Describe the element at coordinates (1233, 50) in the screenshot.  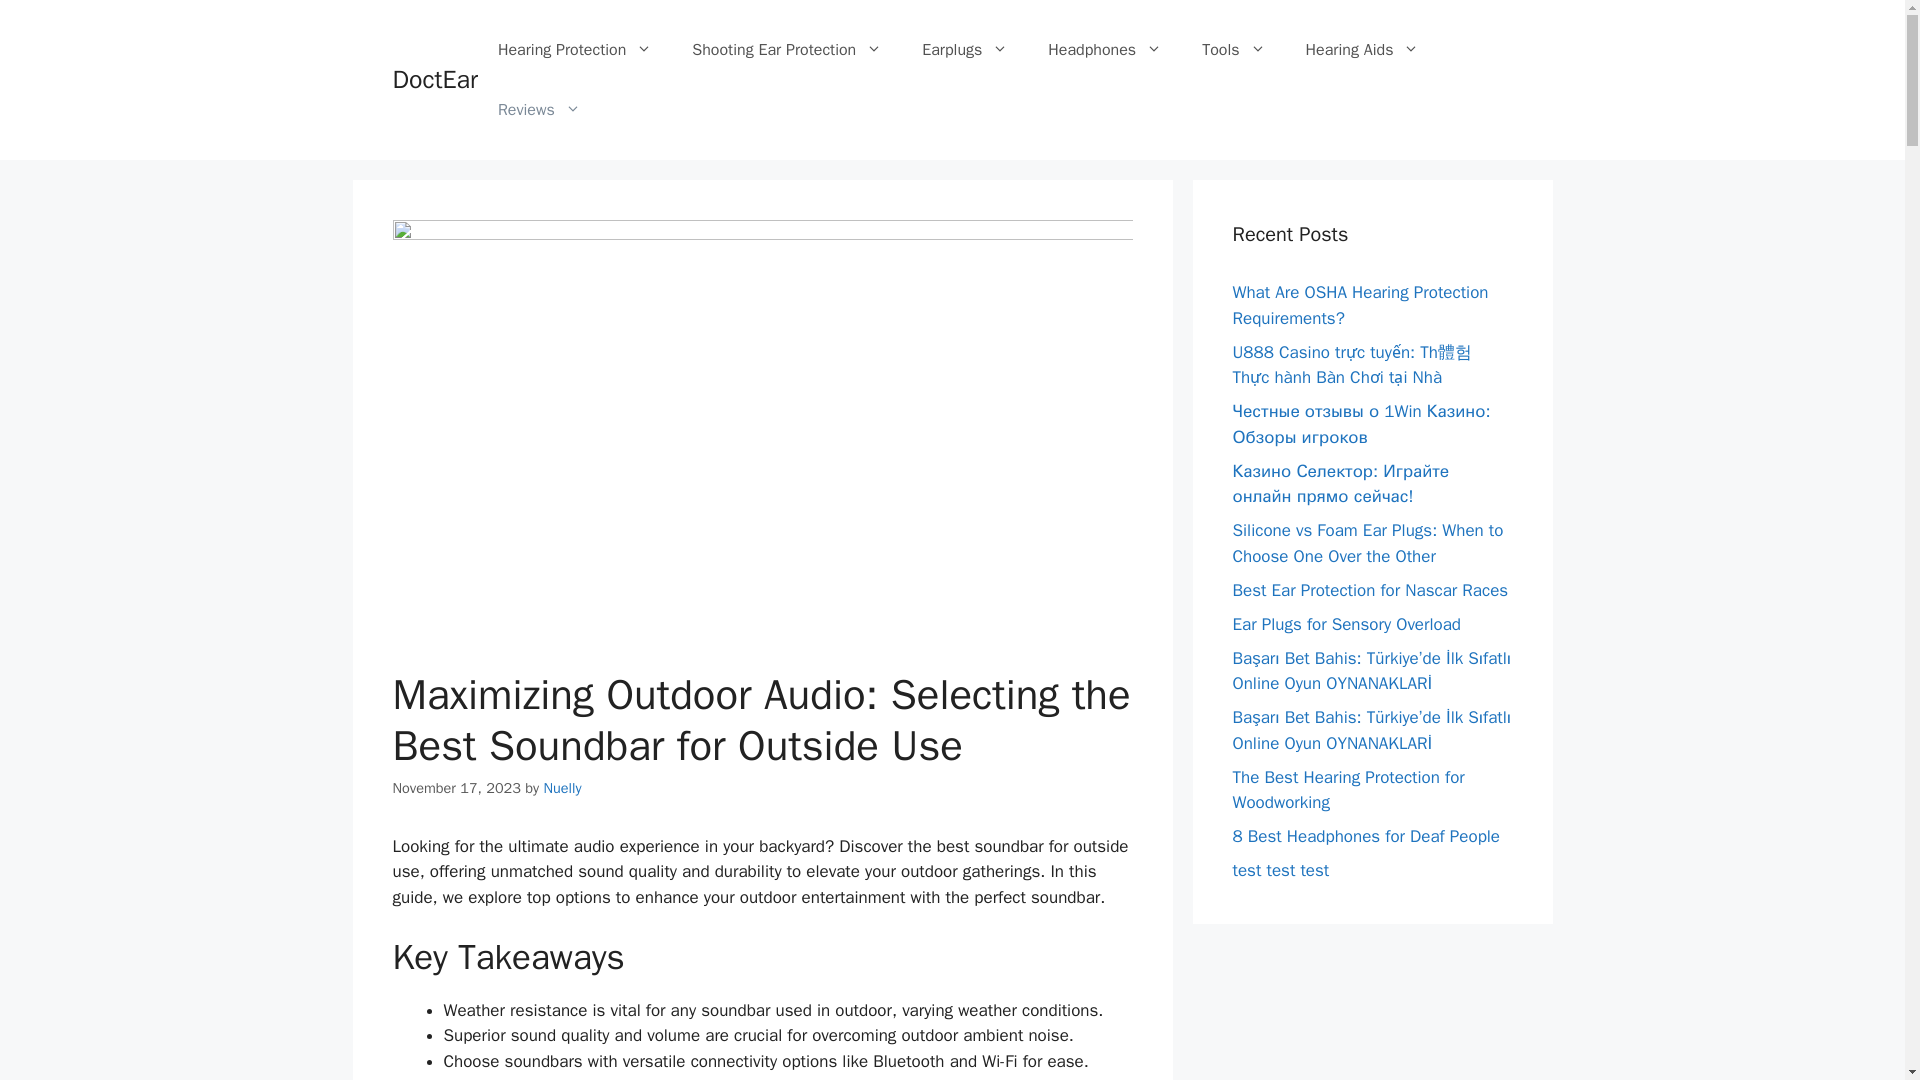
I see `Tools` at that location.